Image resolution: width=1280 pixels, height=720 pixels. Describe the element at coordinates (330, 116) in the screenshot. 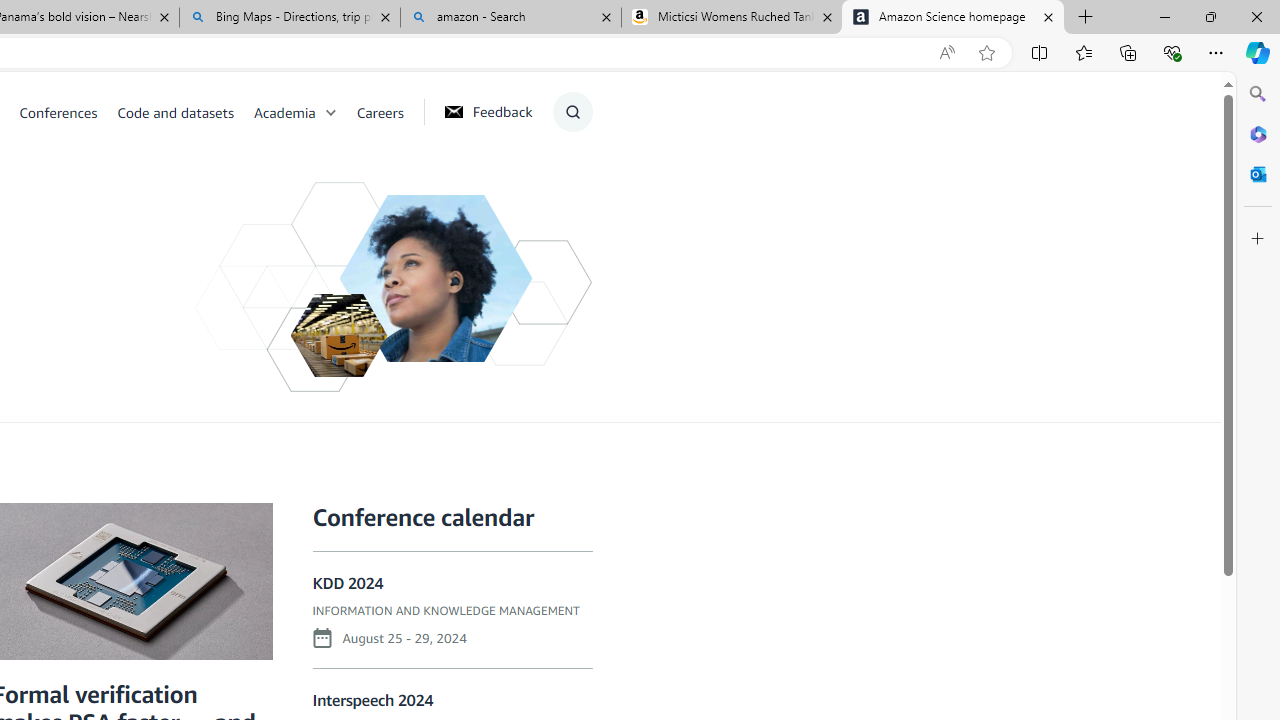

I see `Class: chevron` at that location.